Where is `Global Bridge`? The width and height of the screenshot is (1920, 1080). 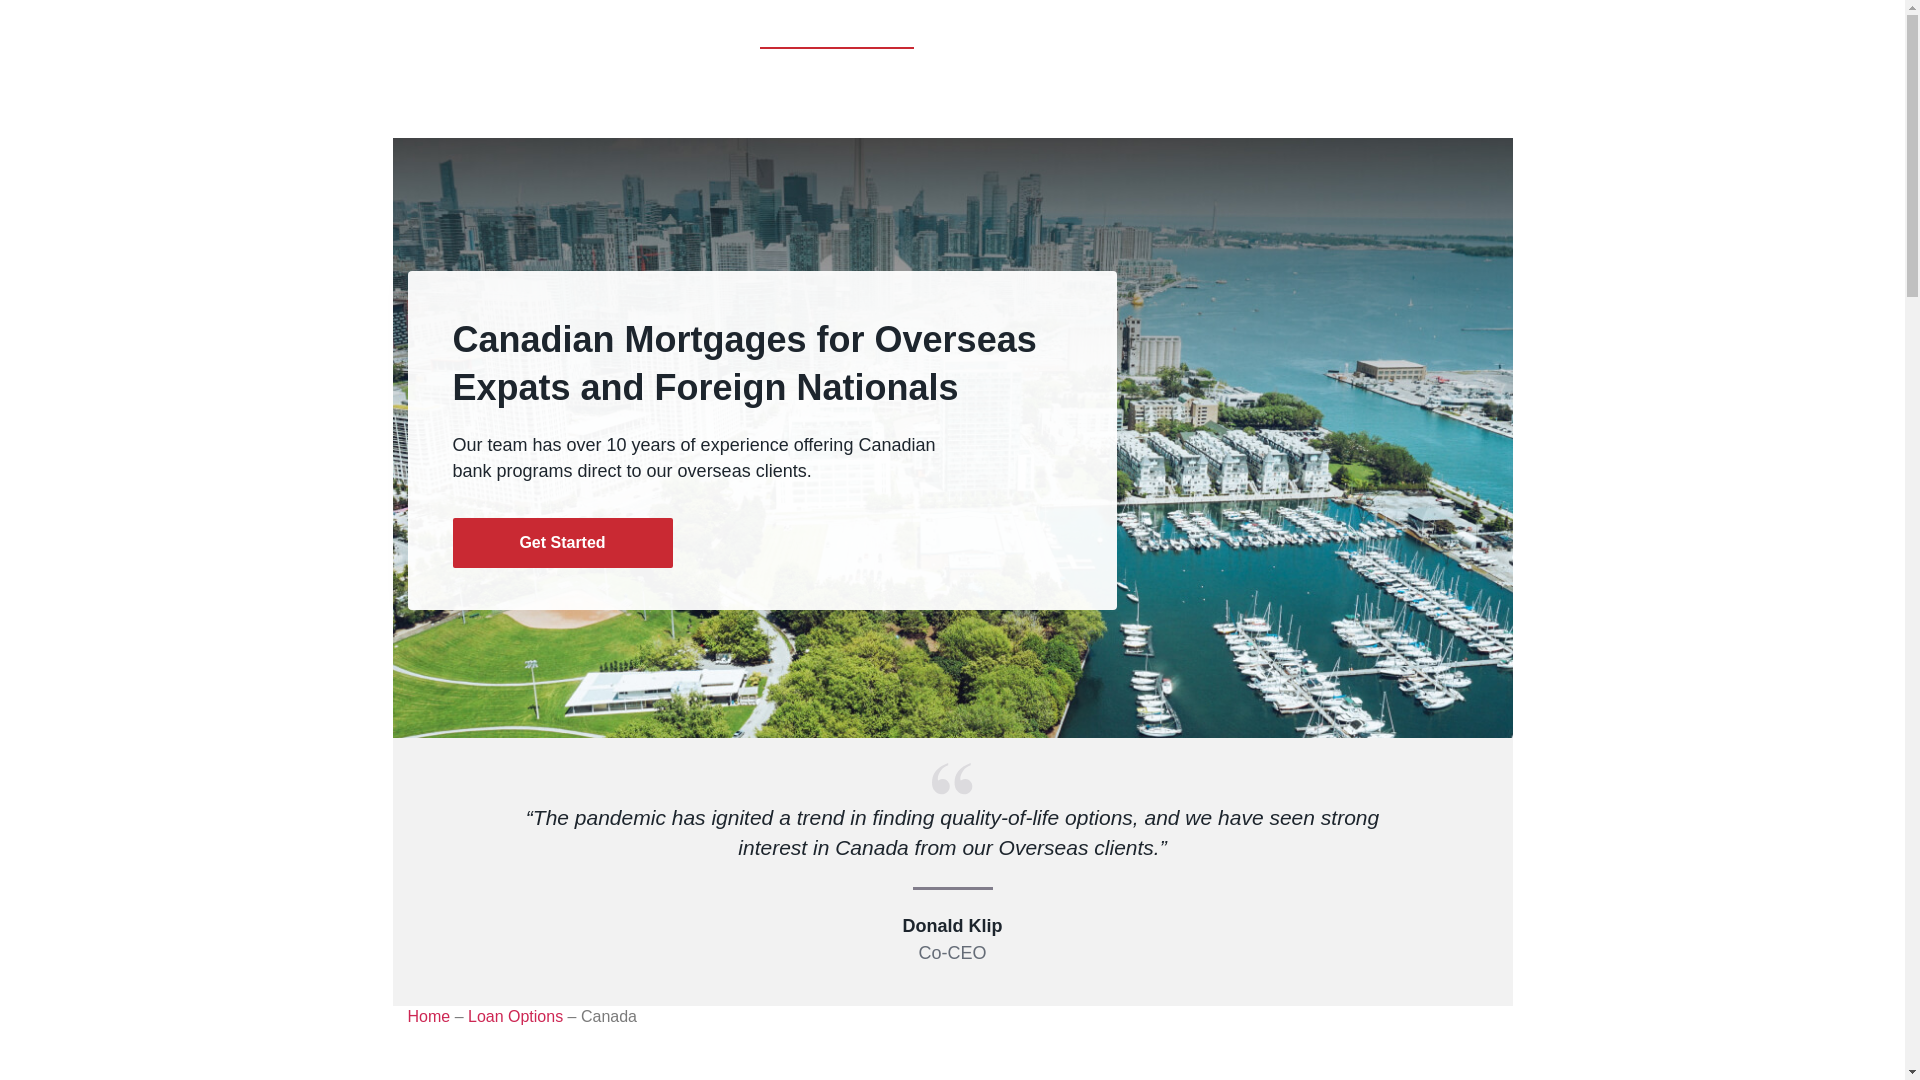
Global Bridge is located at coordinates (969, 34).